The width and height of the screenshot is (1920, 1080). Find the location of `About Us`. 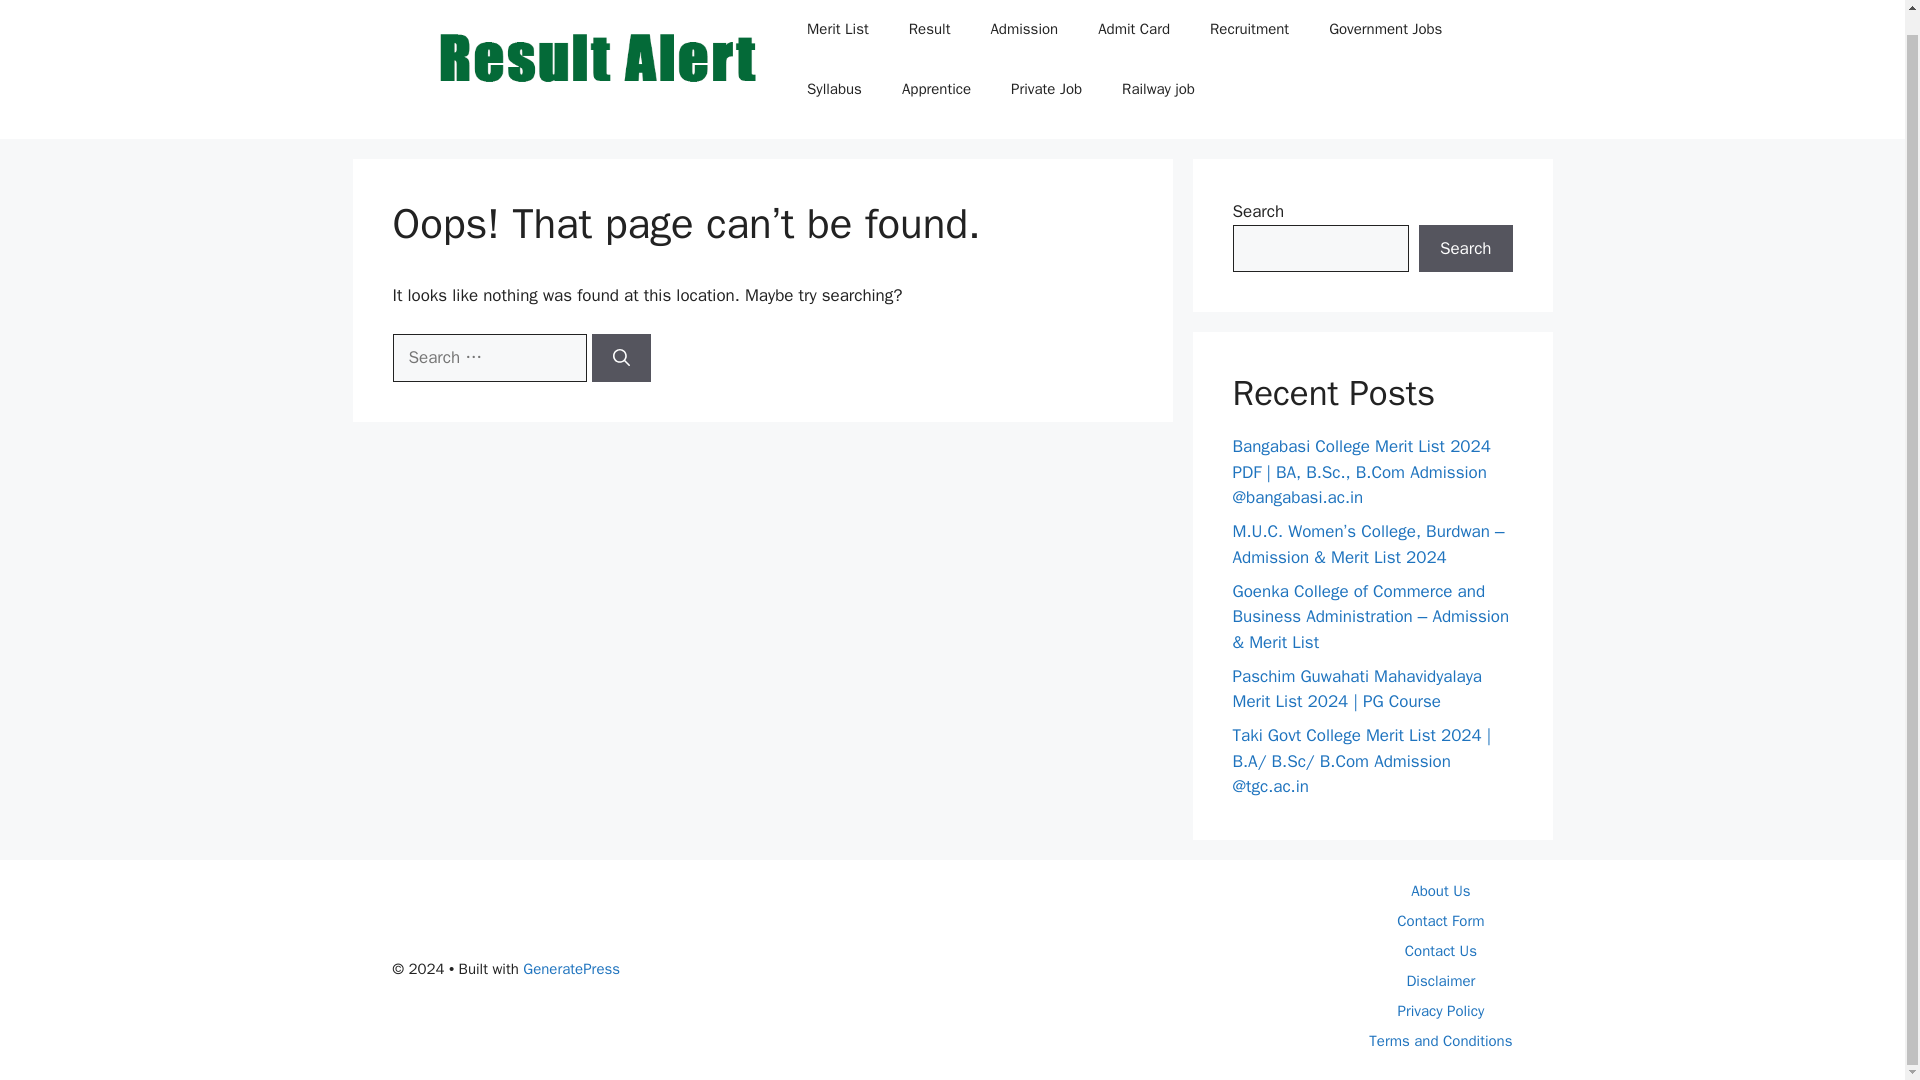

About Us is located at coordinates (1440, 890).